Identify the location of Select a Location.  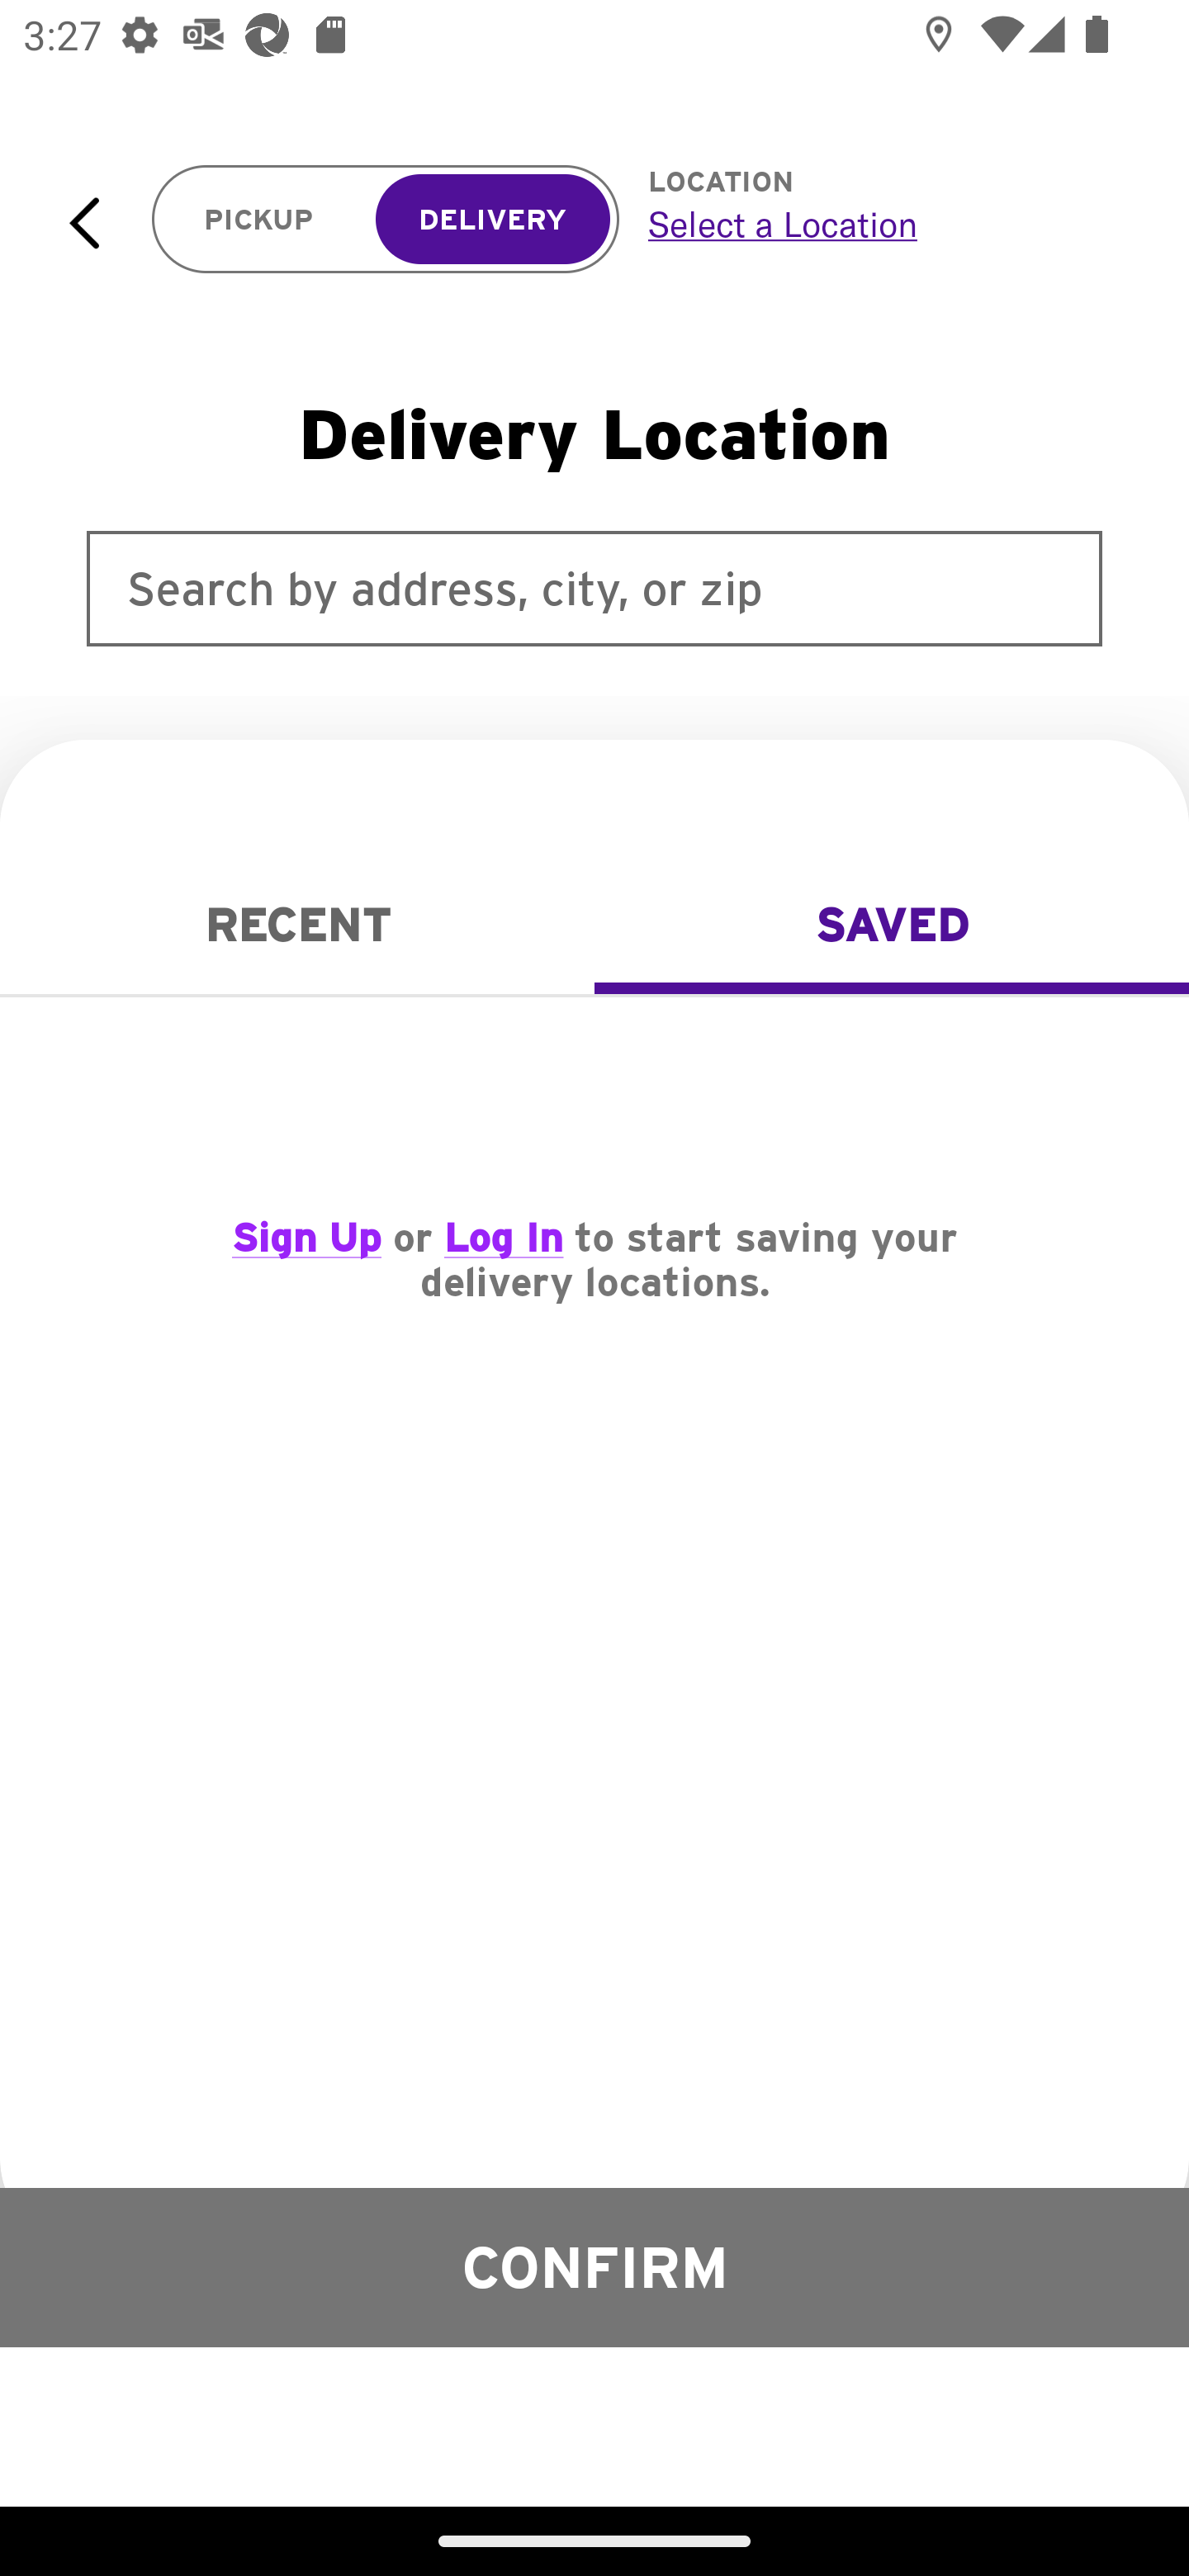
(882, 224).